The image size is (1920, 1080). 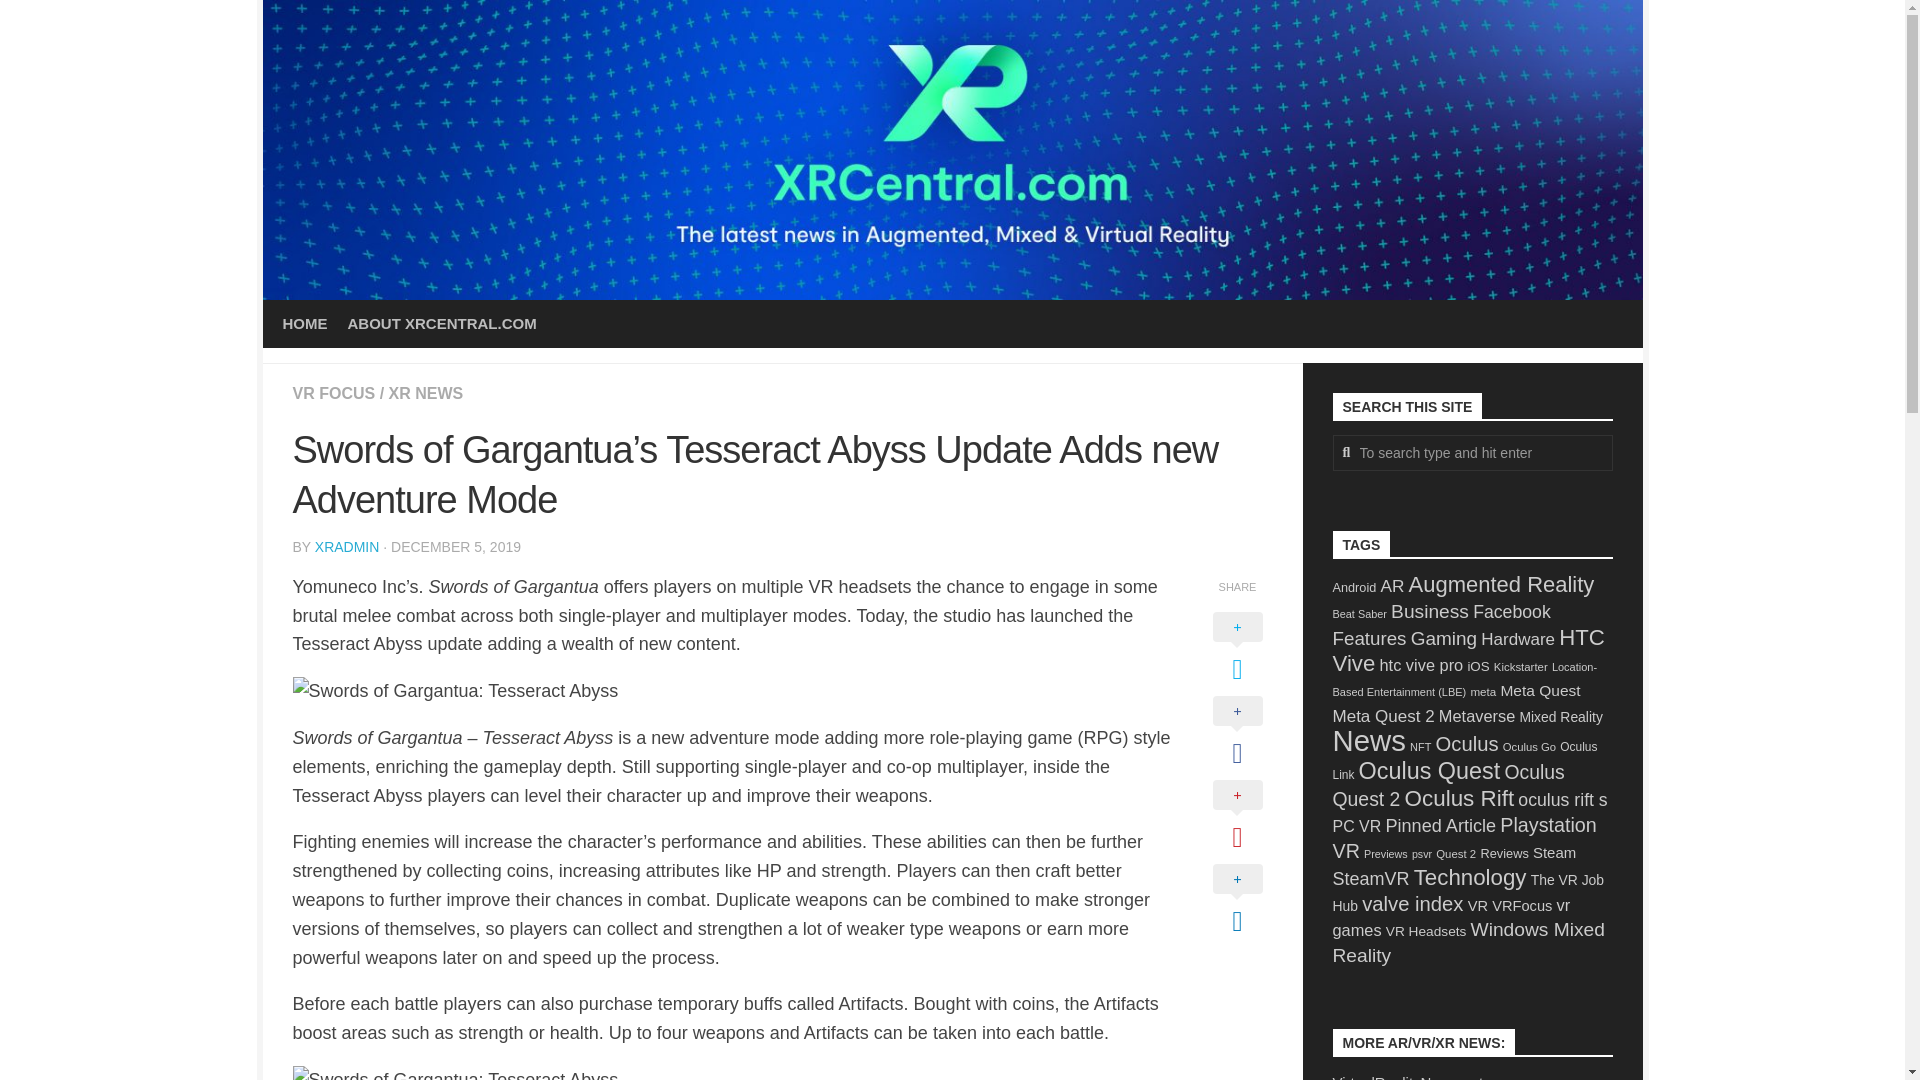 I want to click on Beat Saber, so click(x=1359, y=614).